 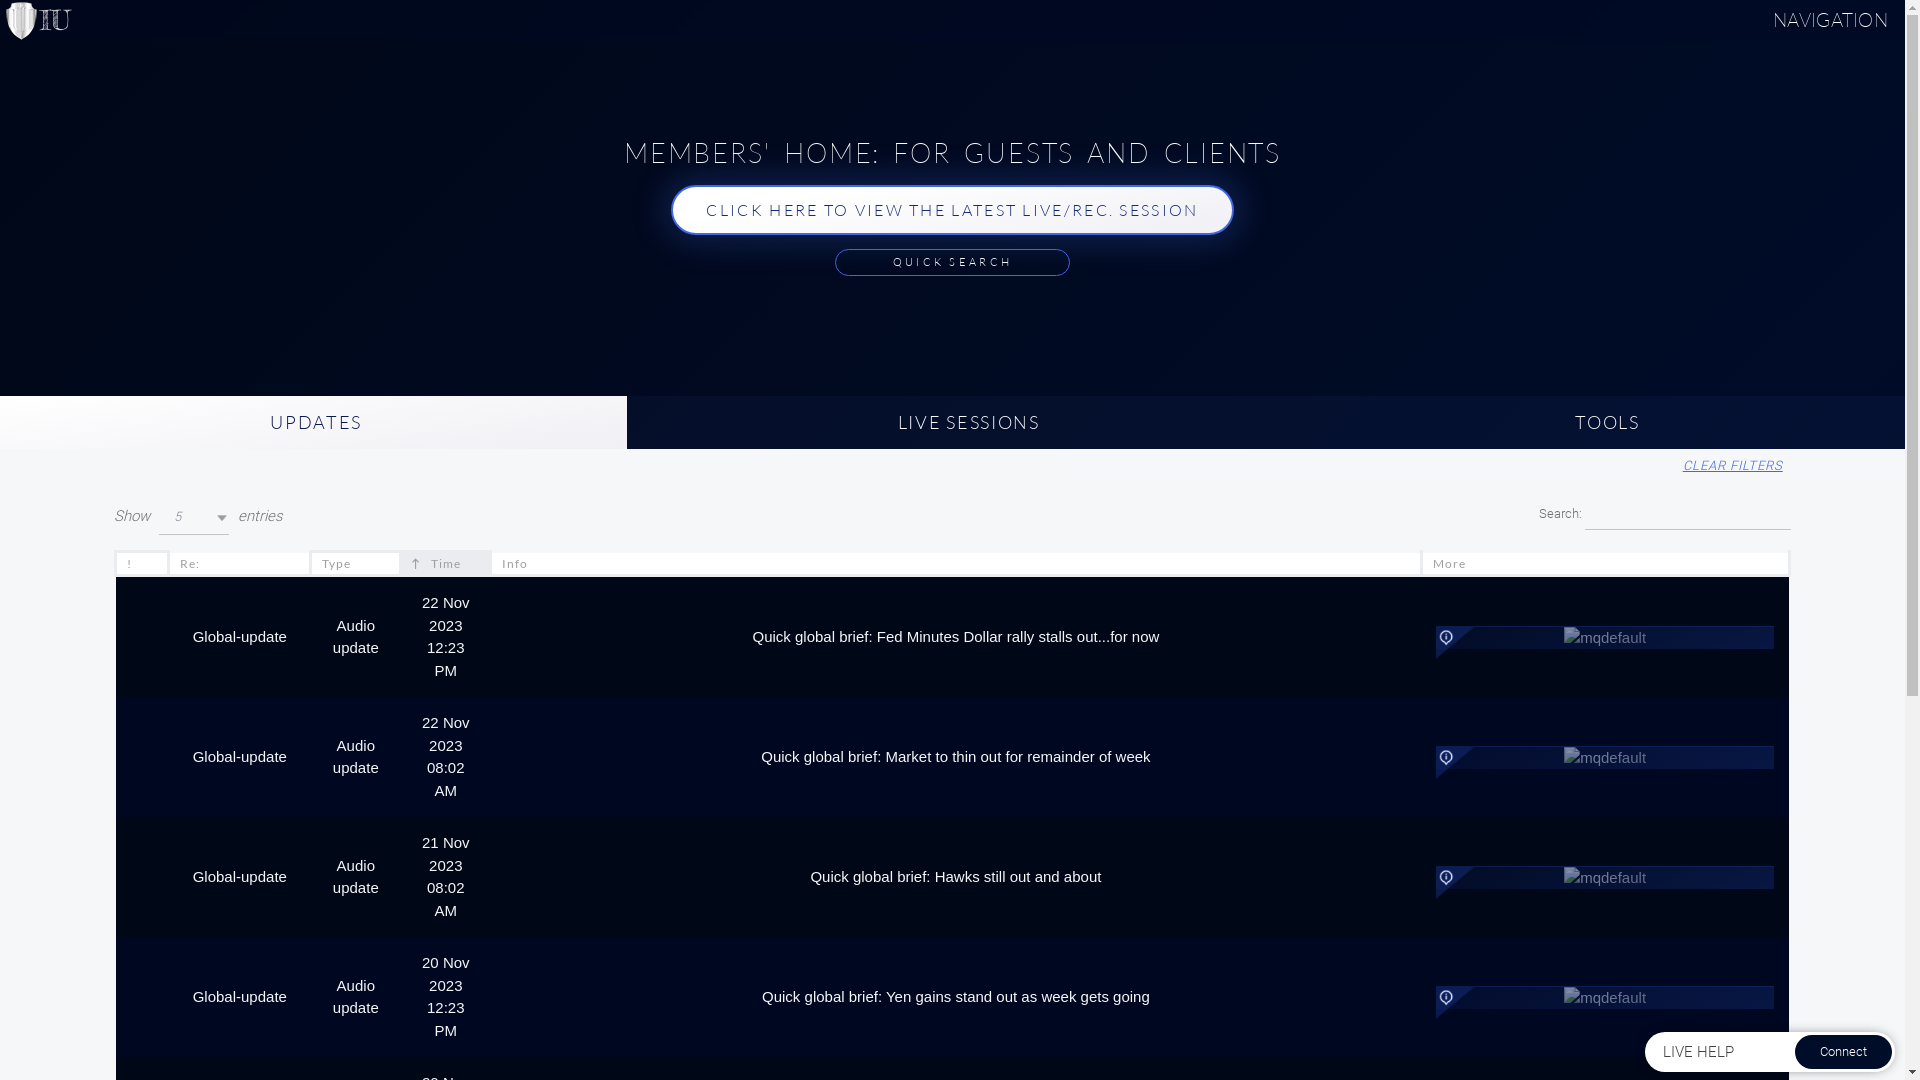 I want to click on LIVE SESSIONS, so click(x=966, y=422).